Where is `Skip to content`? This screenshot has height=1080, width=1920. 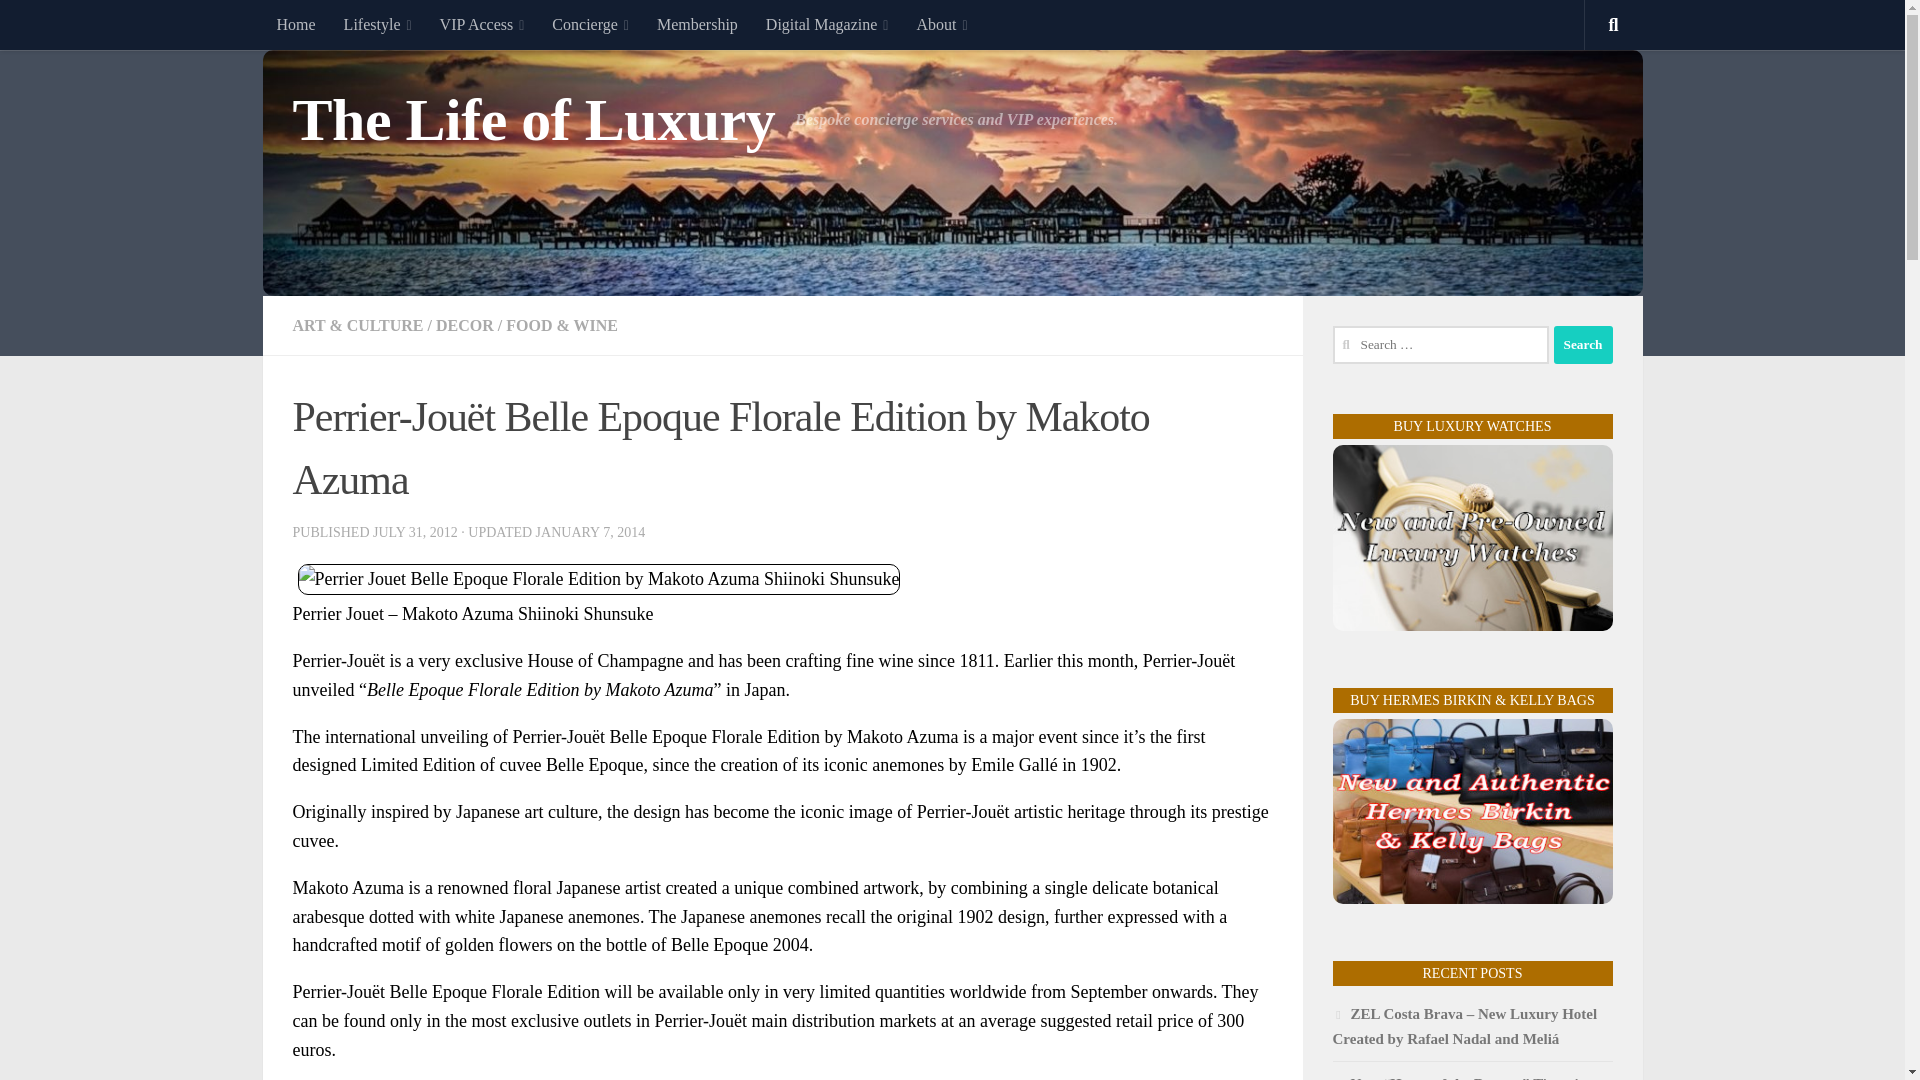
Skip to content is located at coordinates (78, 27).